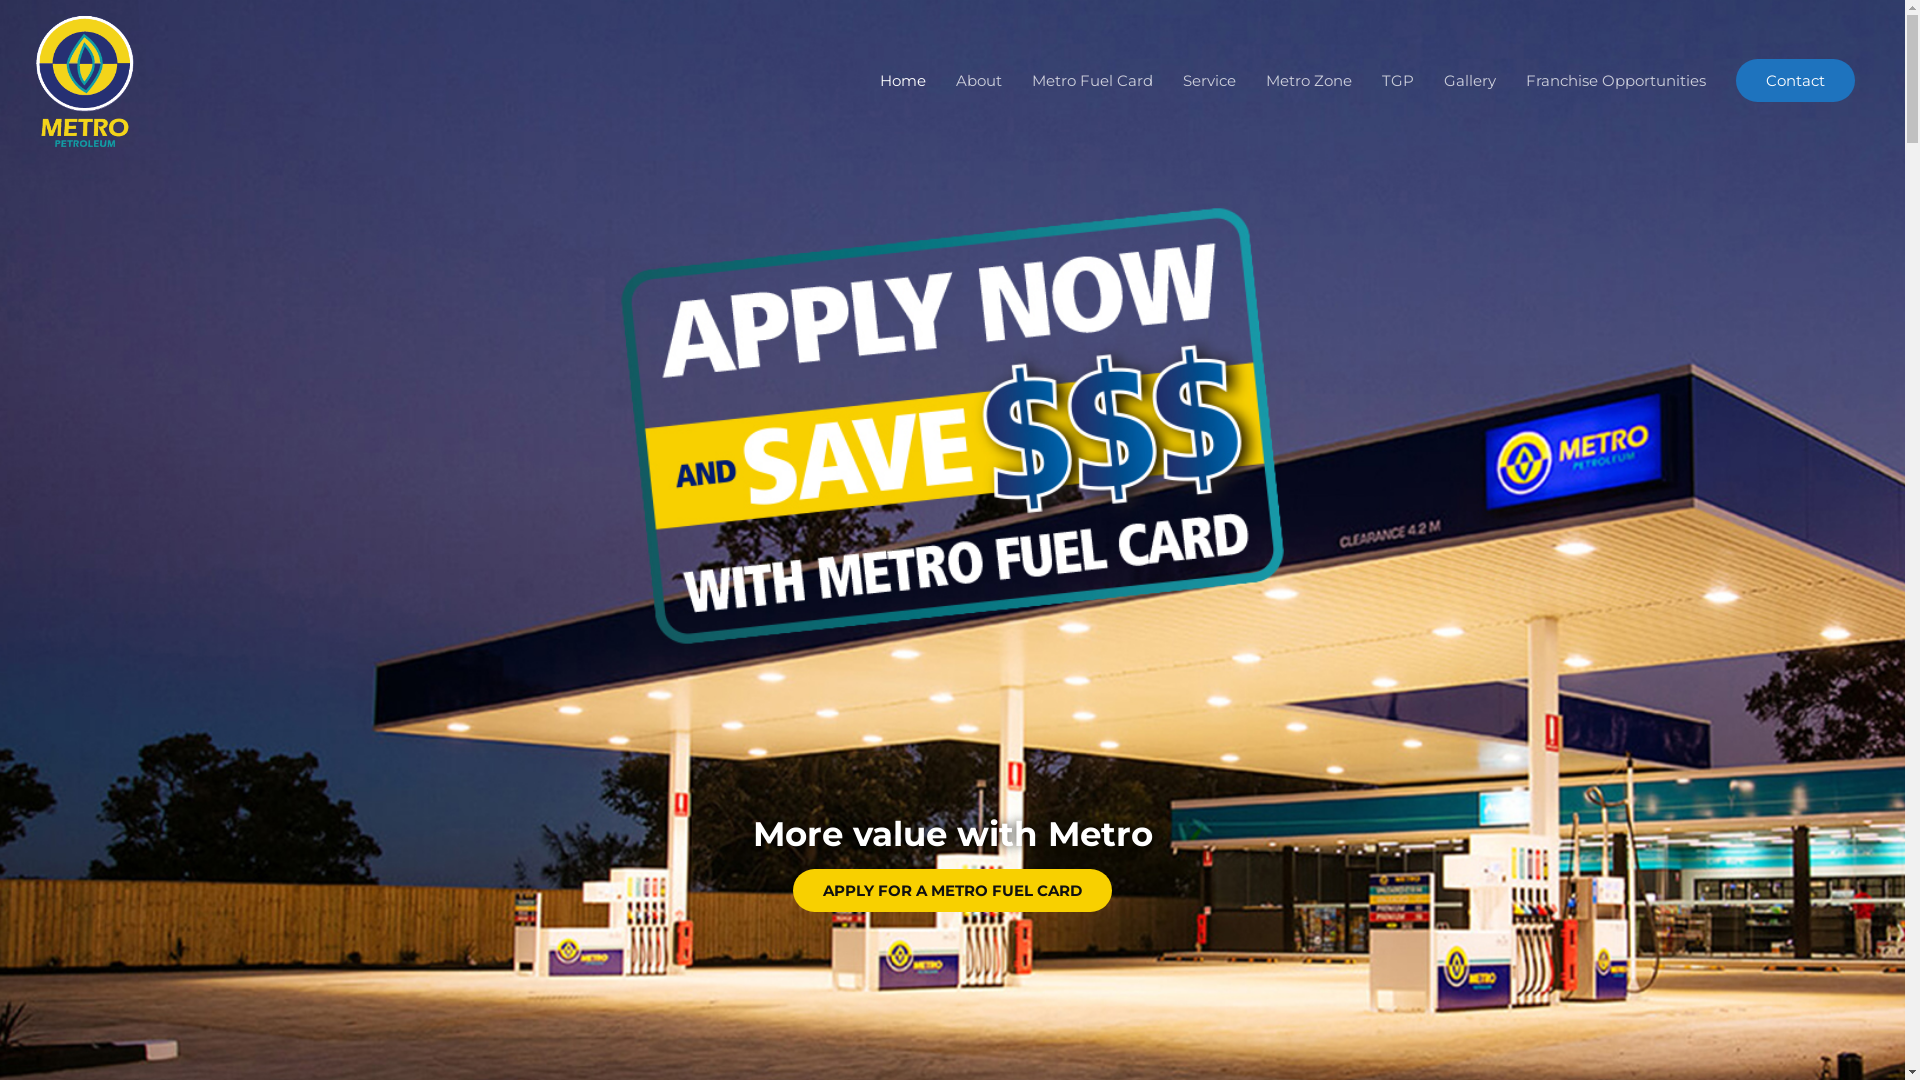 The image size is (1920, 1080). I want to click on About, so click(979, 81).